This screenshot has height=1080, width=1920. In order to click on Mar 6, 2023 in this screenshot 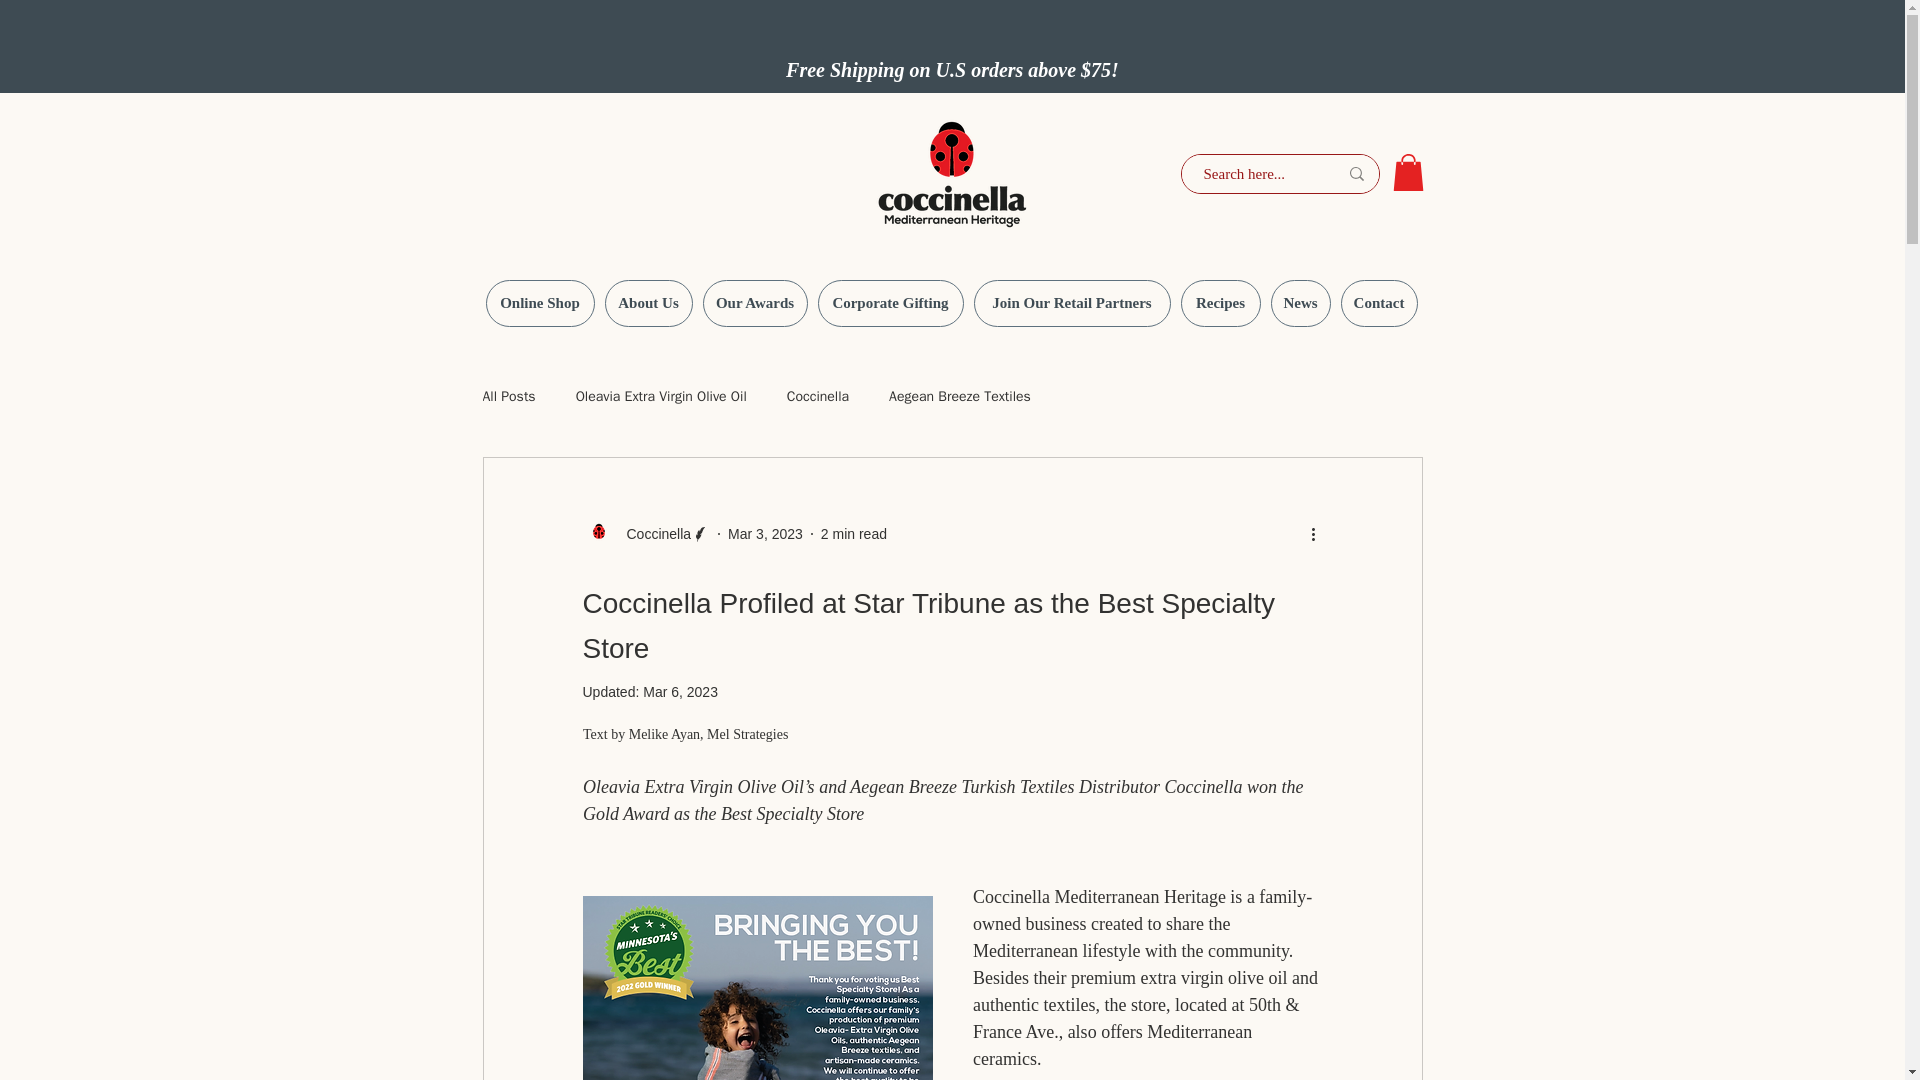, I will do `click(680, 691)`.